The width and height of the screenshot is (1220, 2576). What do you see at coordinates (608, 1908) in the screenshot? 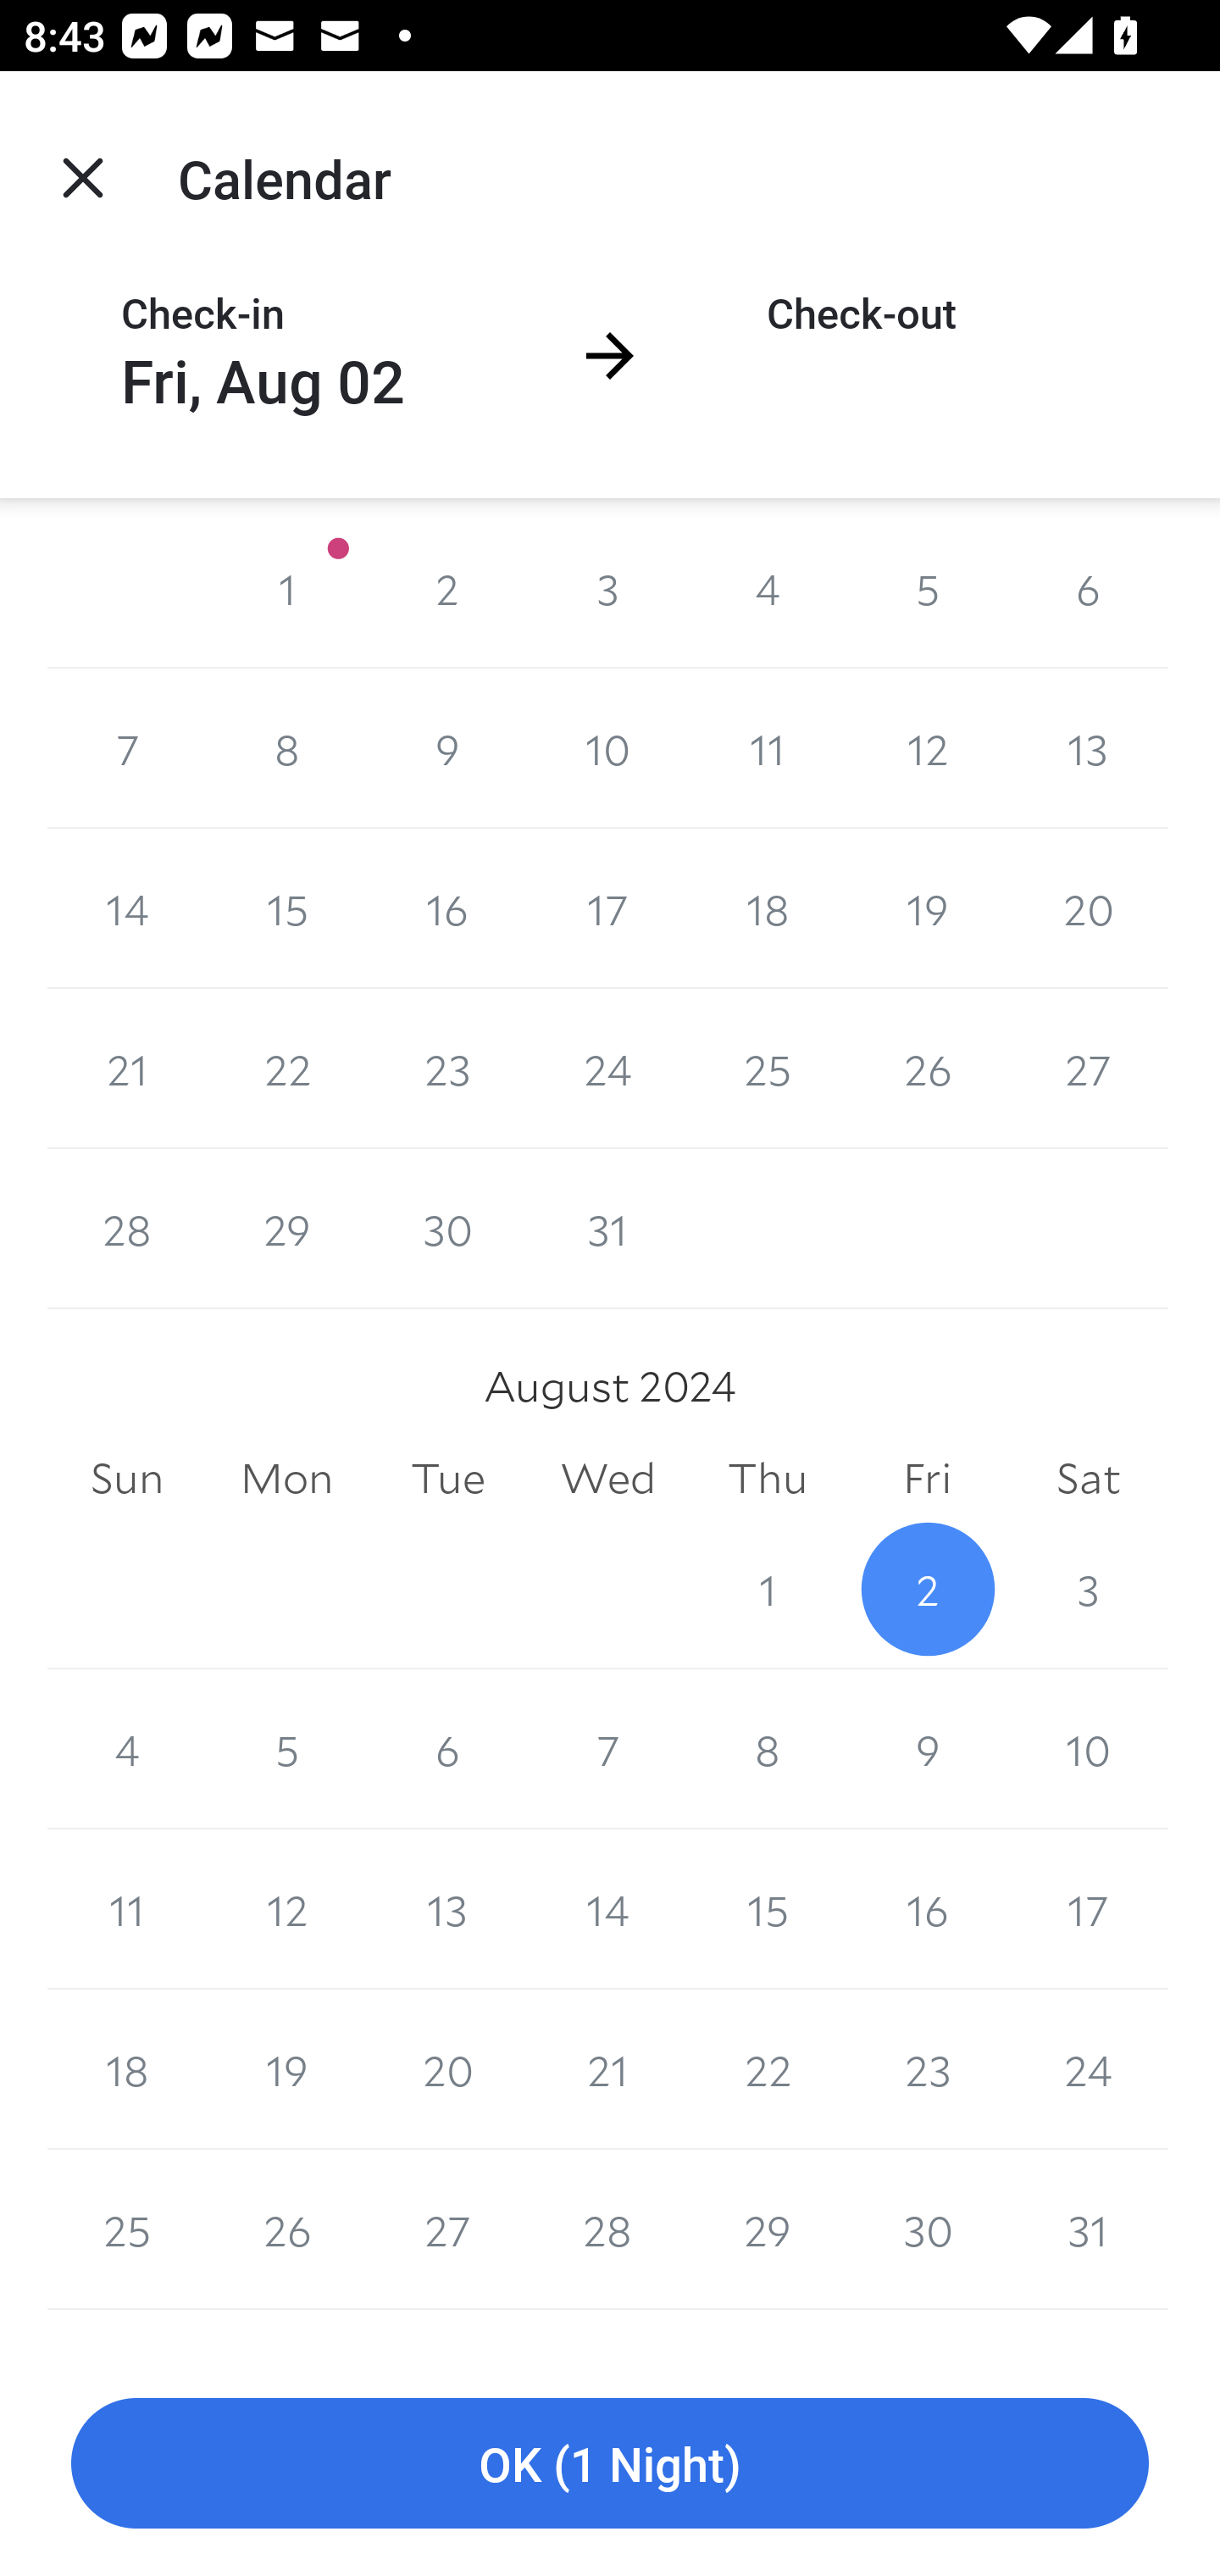
I see `14 14 August 2024` at bounding box center [608, 1908].